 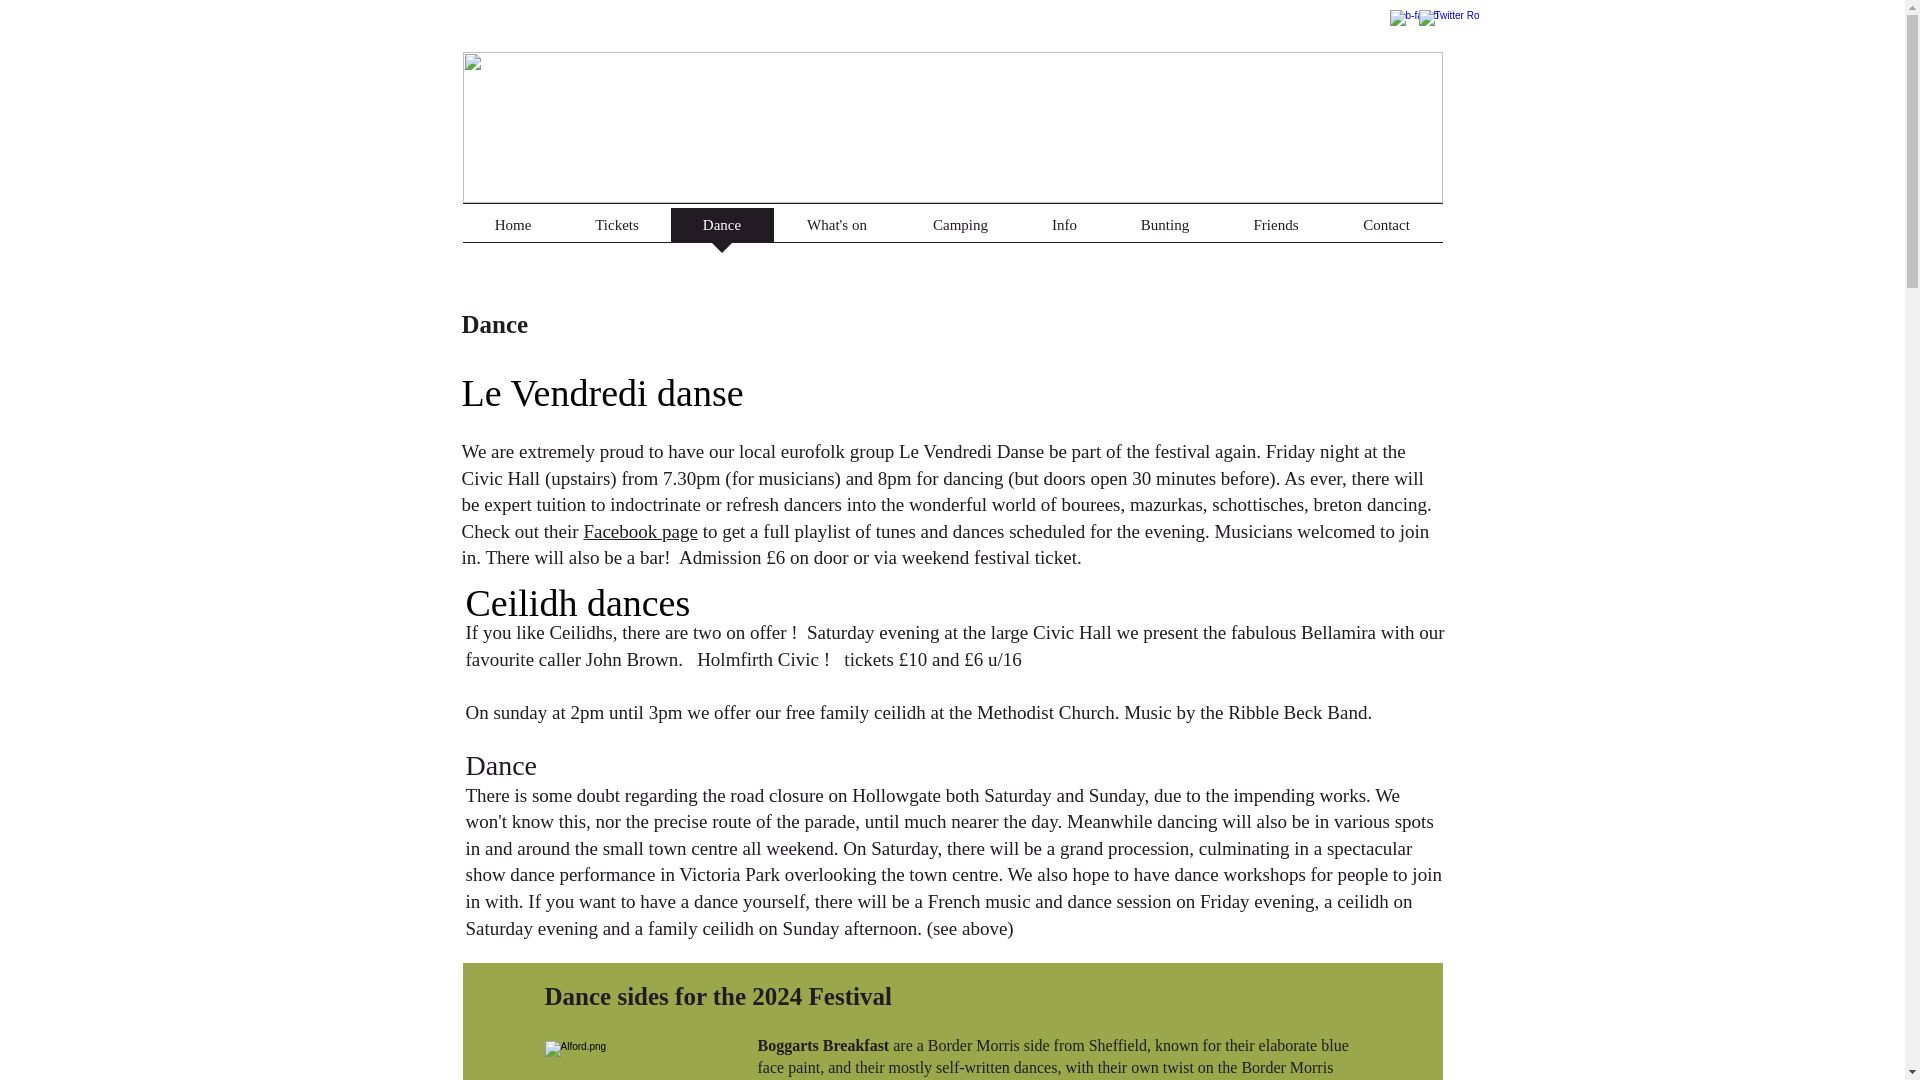 I want to click on Dance, so click(x=722, y=231).